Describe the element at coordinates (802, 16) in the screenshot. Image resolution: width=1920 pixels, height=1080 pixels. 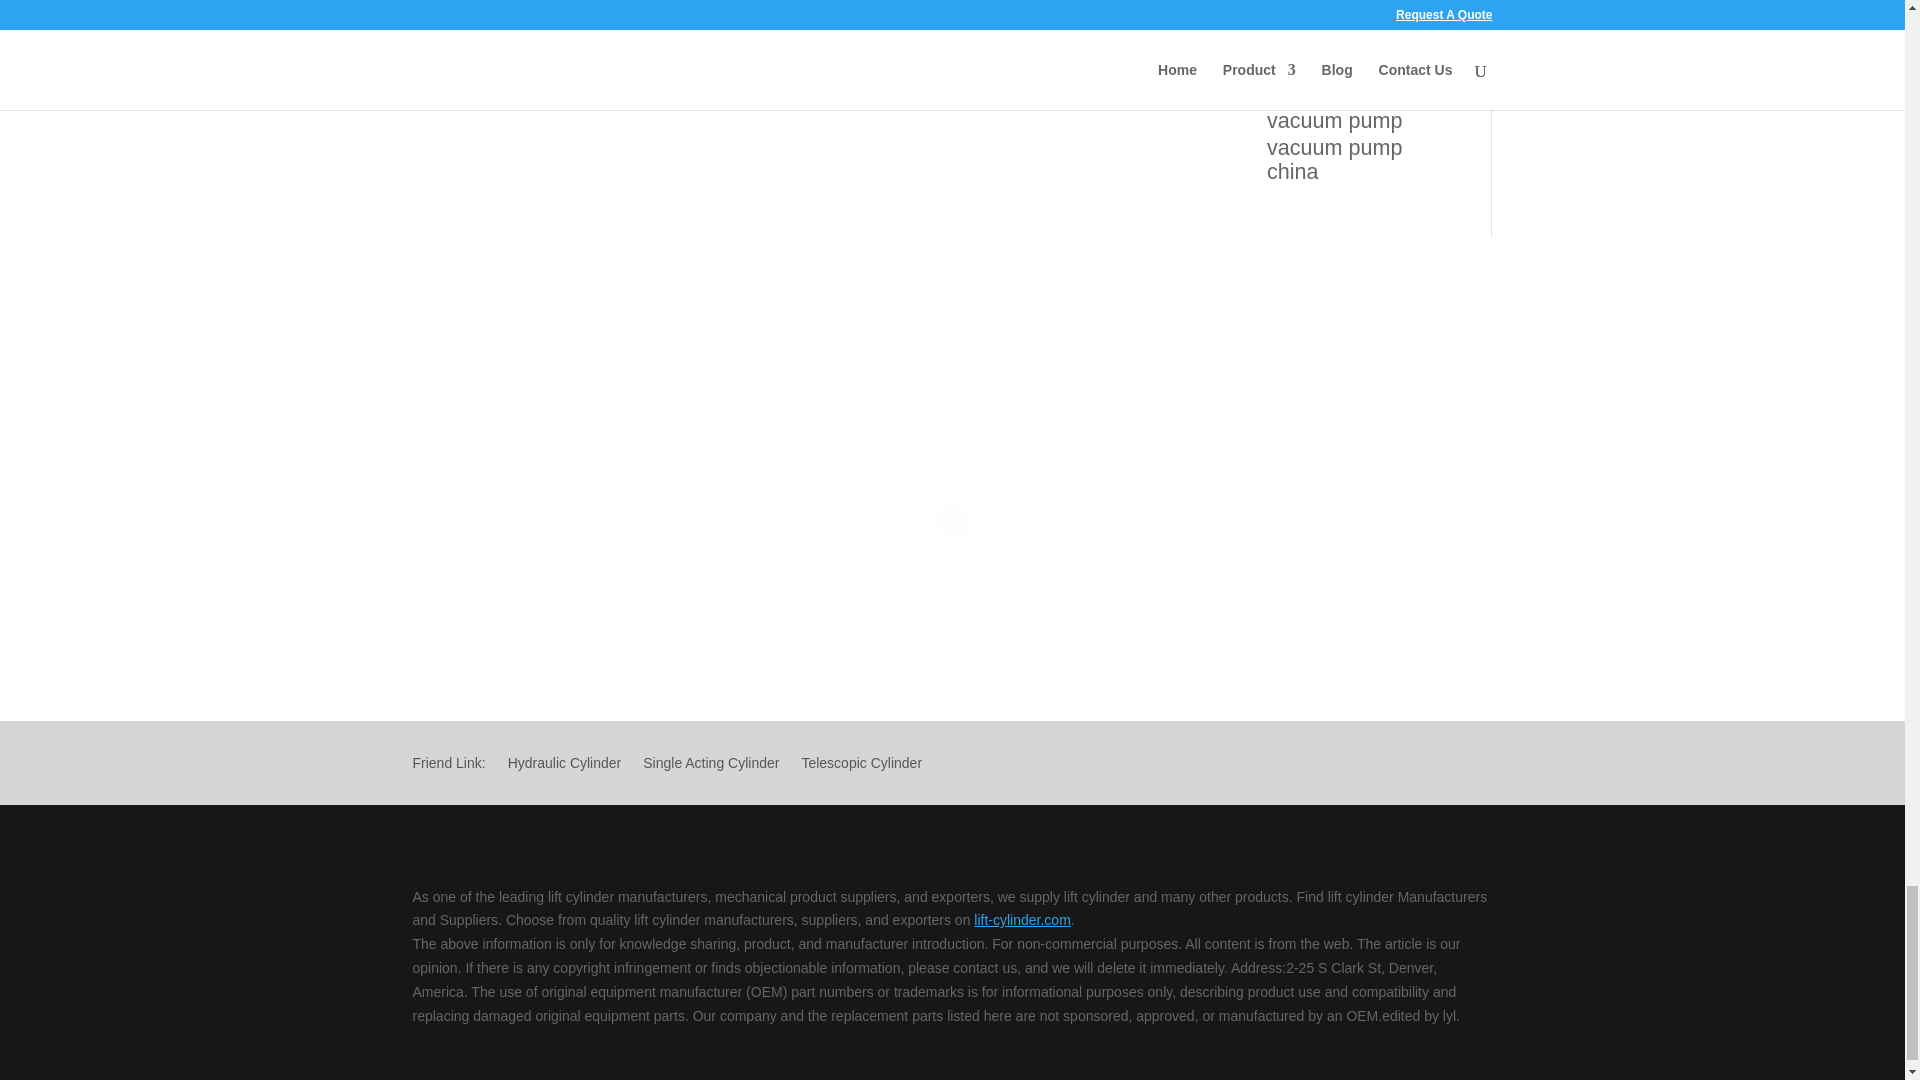
I see `vacuum pump ac` at that location.